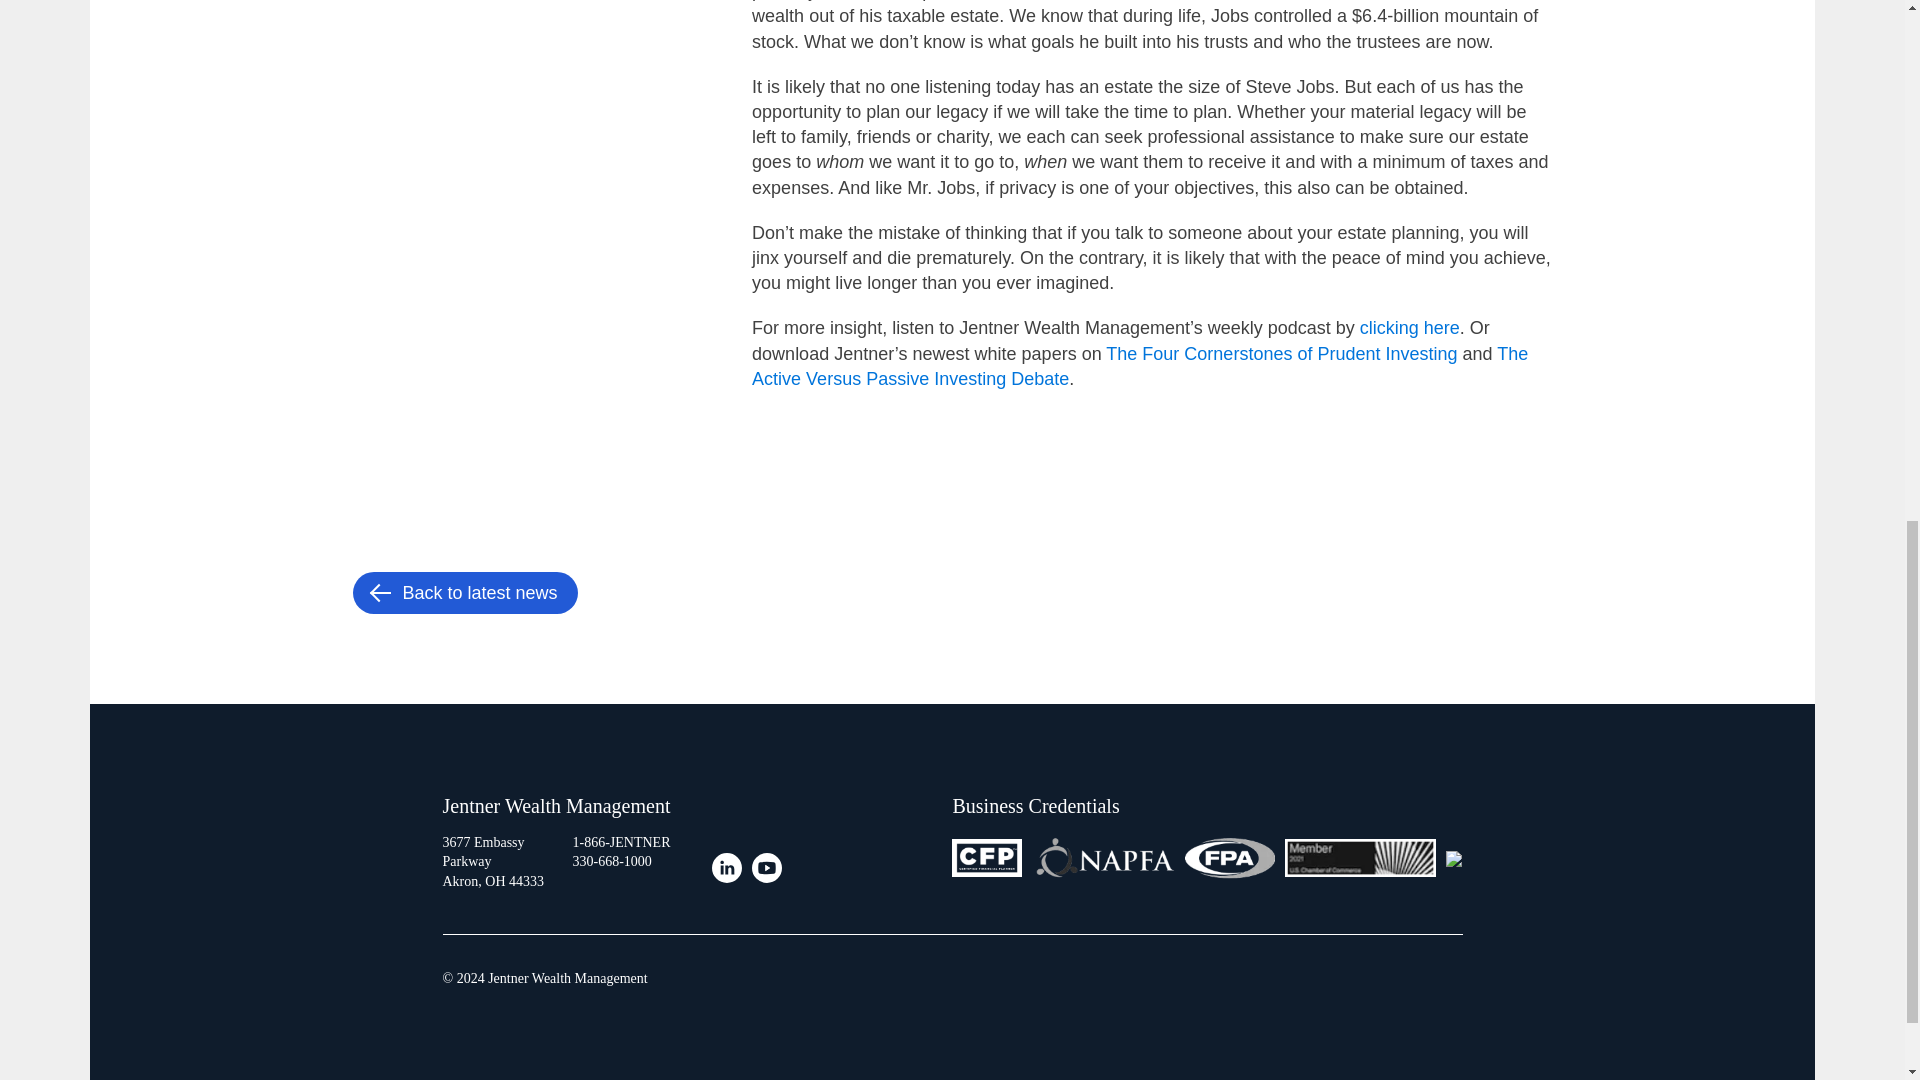 This screenshot has width=1920, height=1080. I want to click on clicking here, so click(1409, 328).